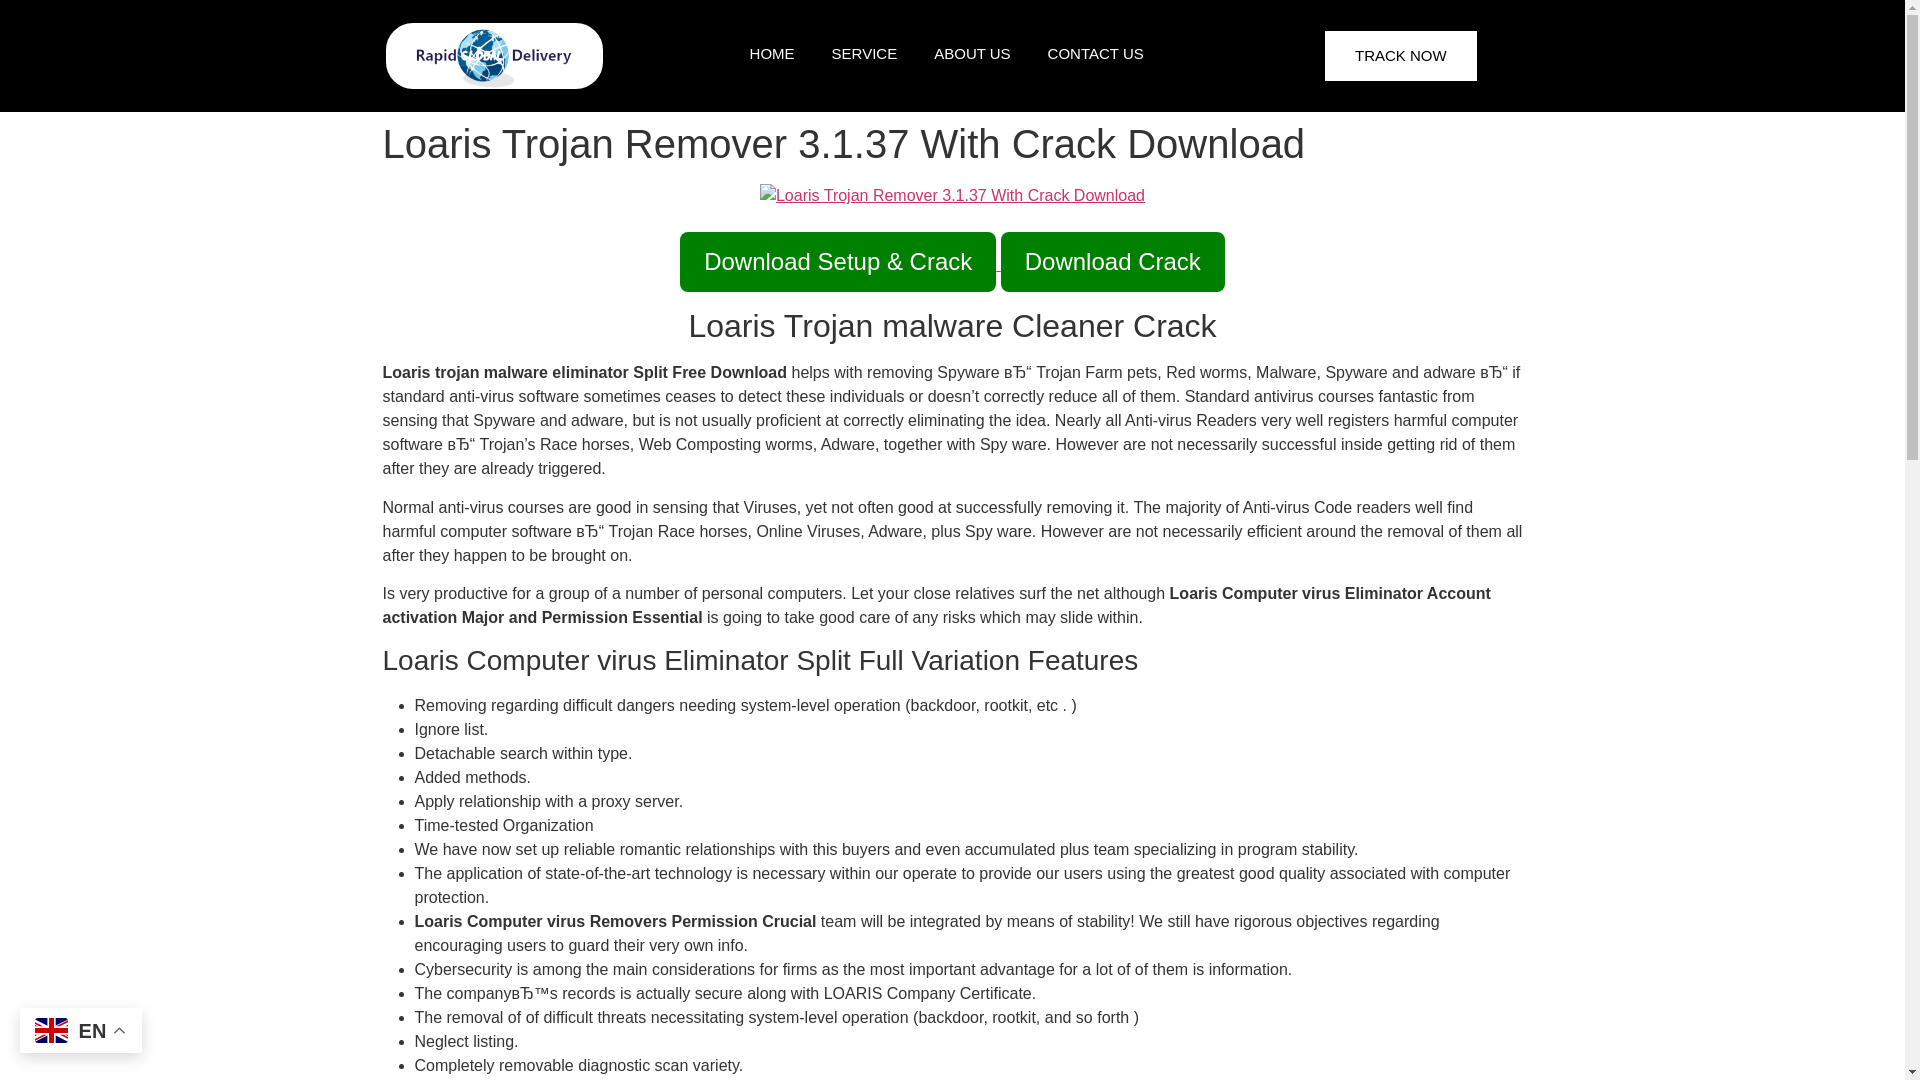 The image size is (1920, 1080). I want to click on TRACK NOW, so click(1401, 55).